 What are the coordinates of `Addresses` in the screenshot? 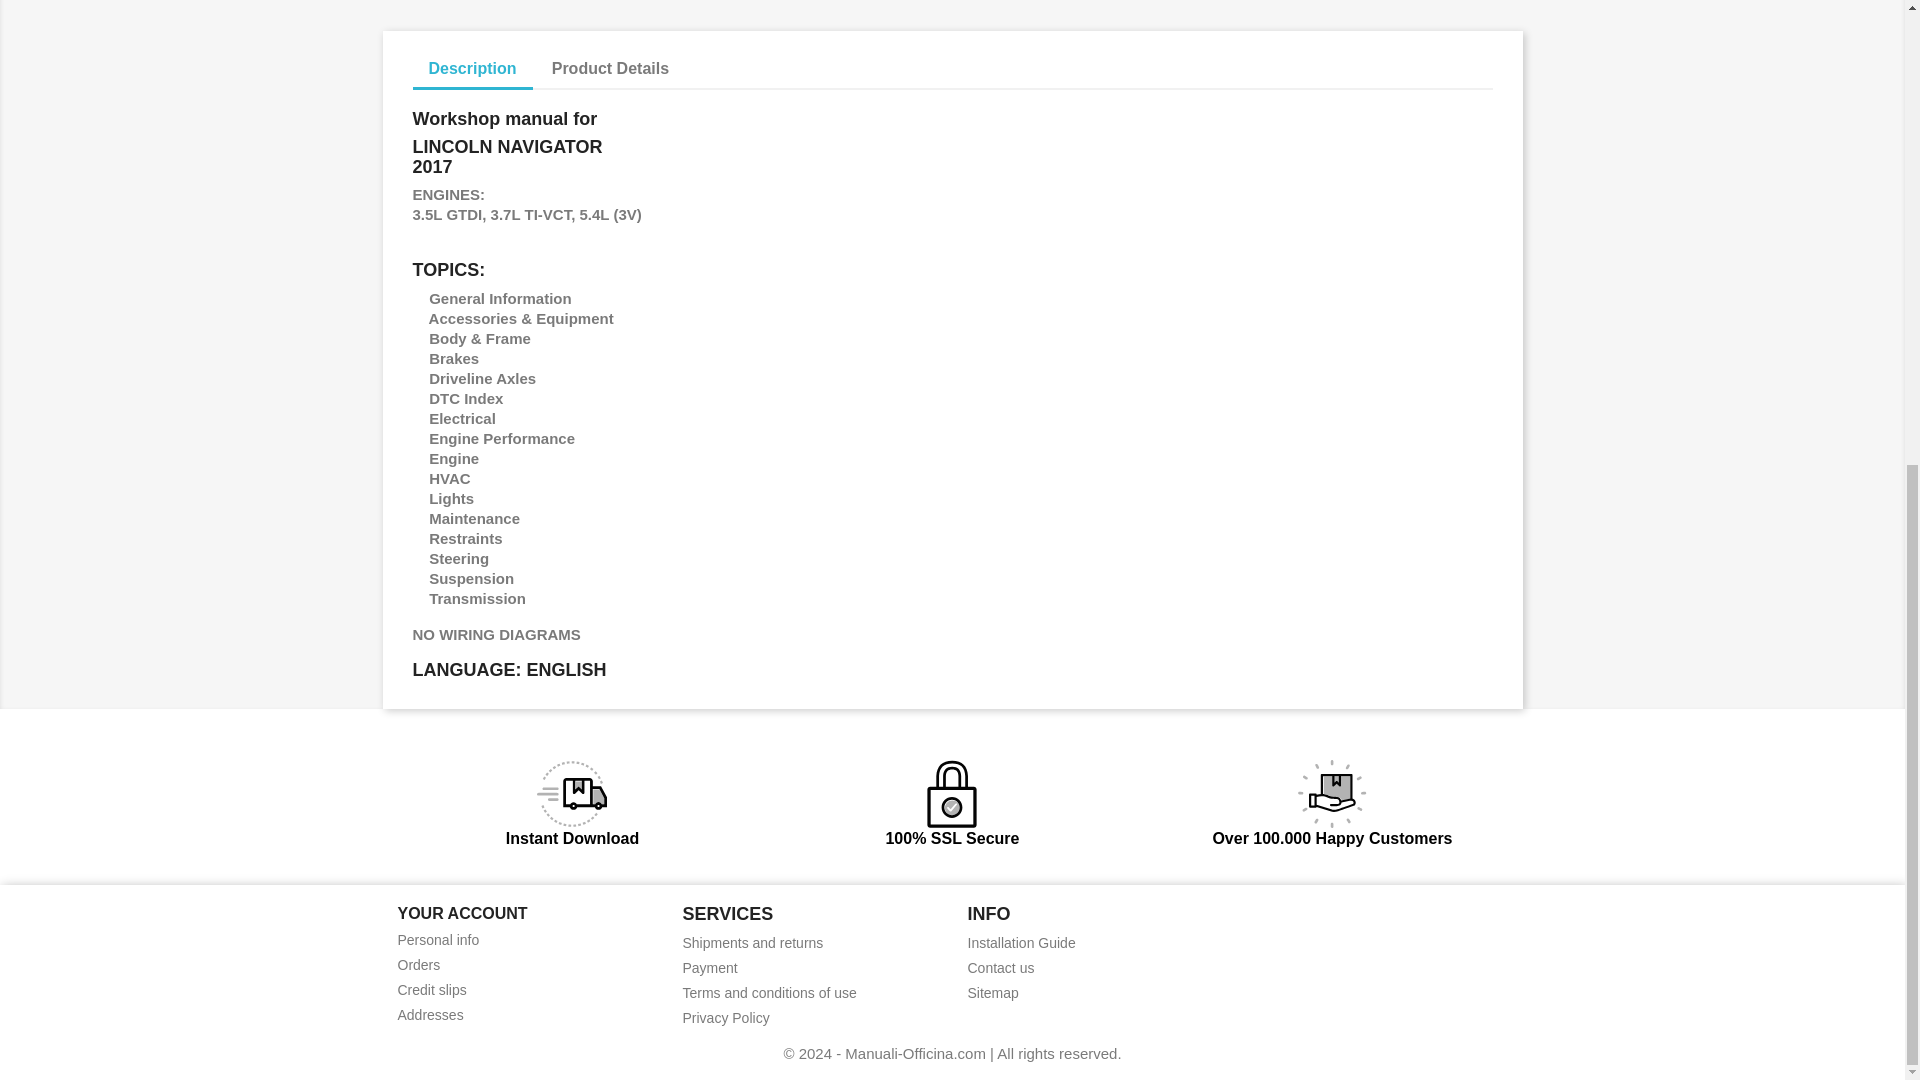 It's located at (430, 1014).